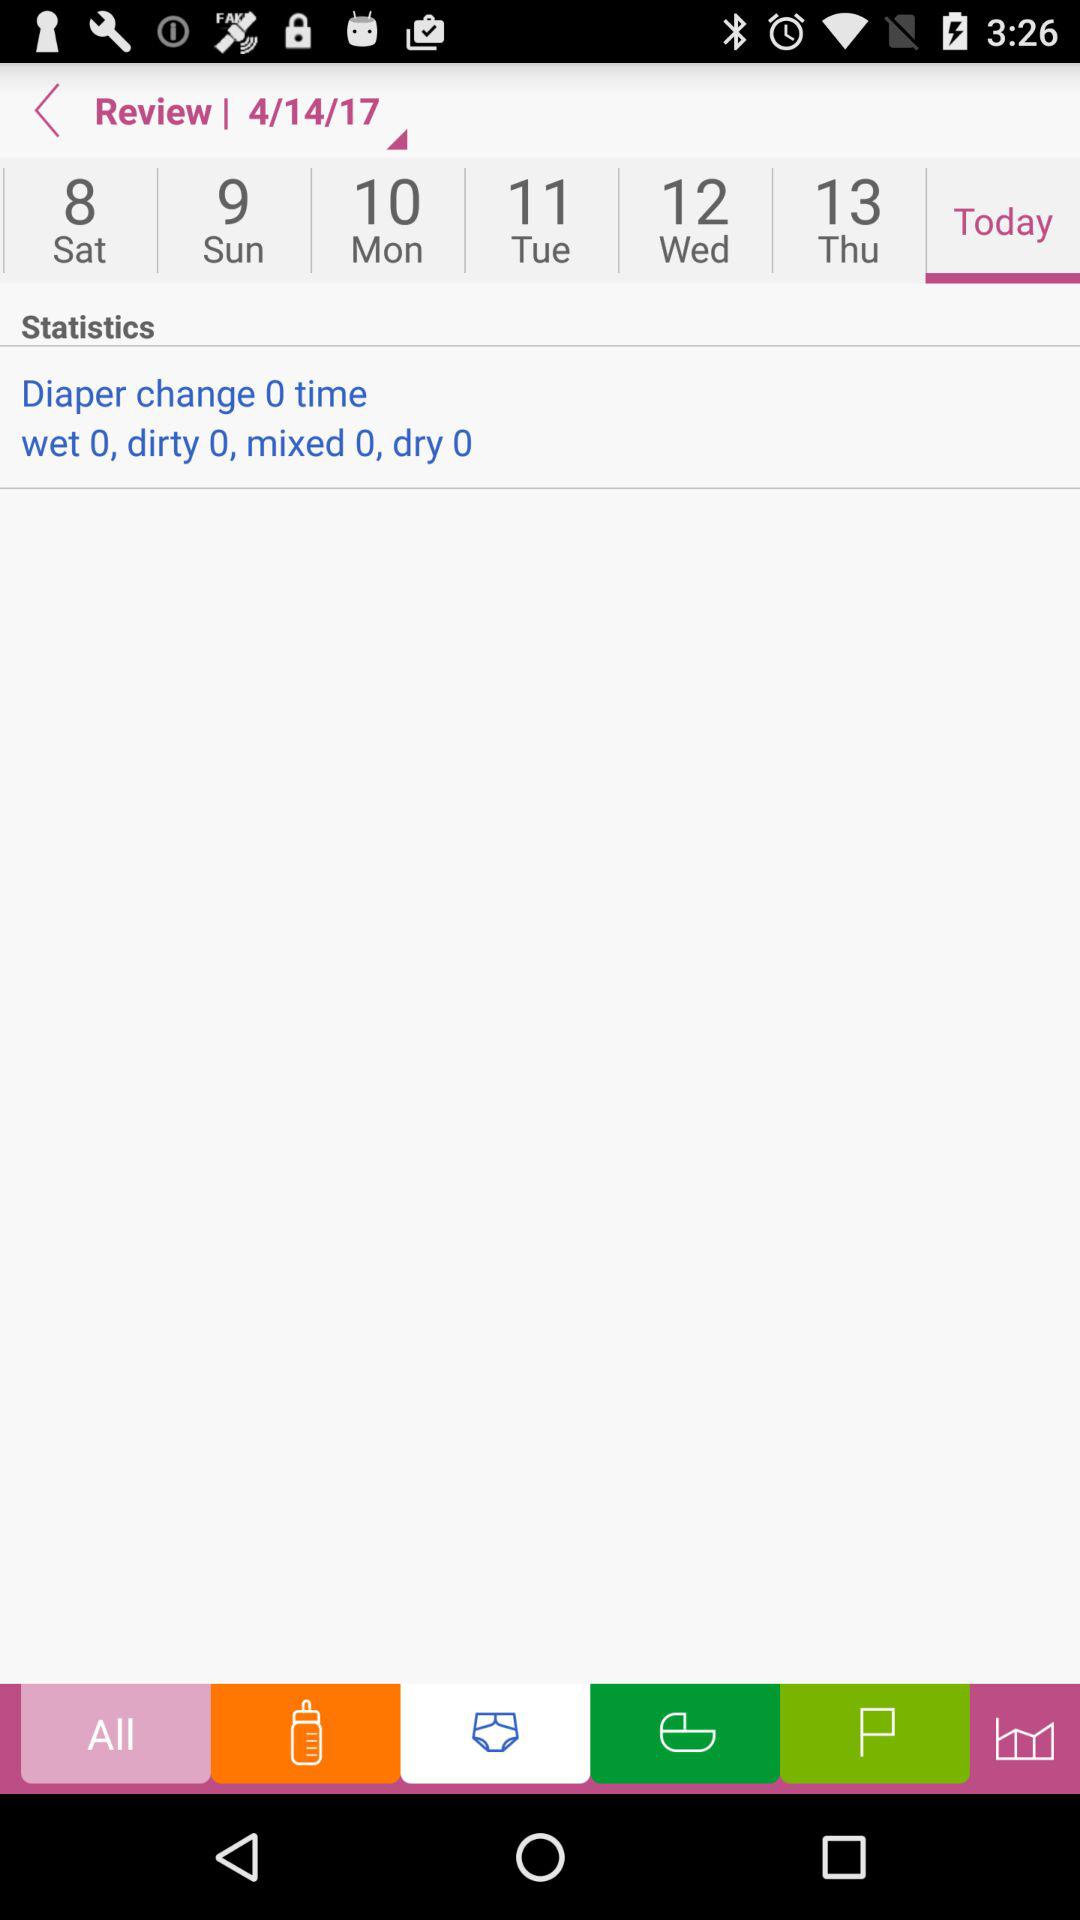  I want to click on tap item to the right of 9 icon, so click(387, 220).